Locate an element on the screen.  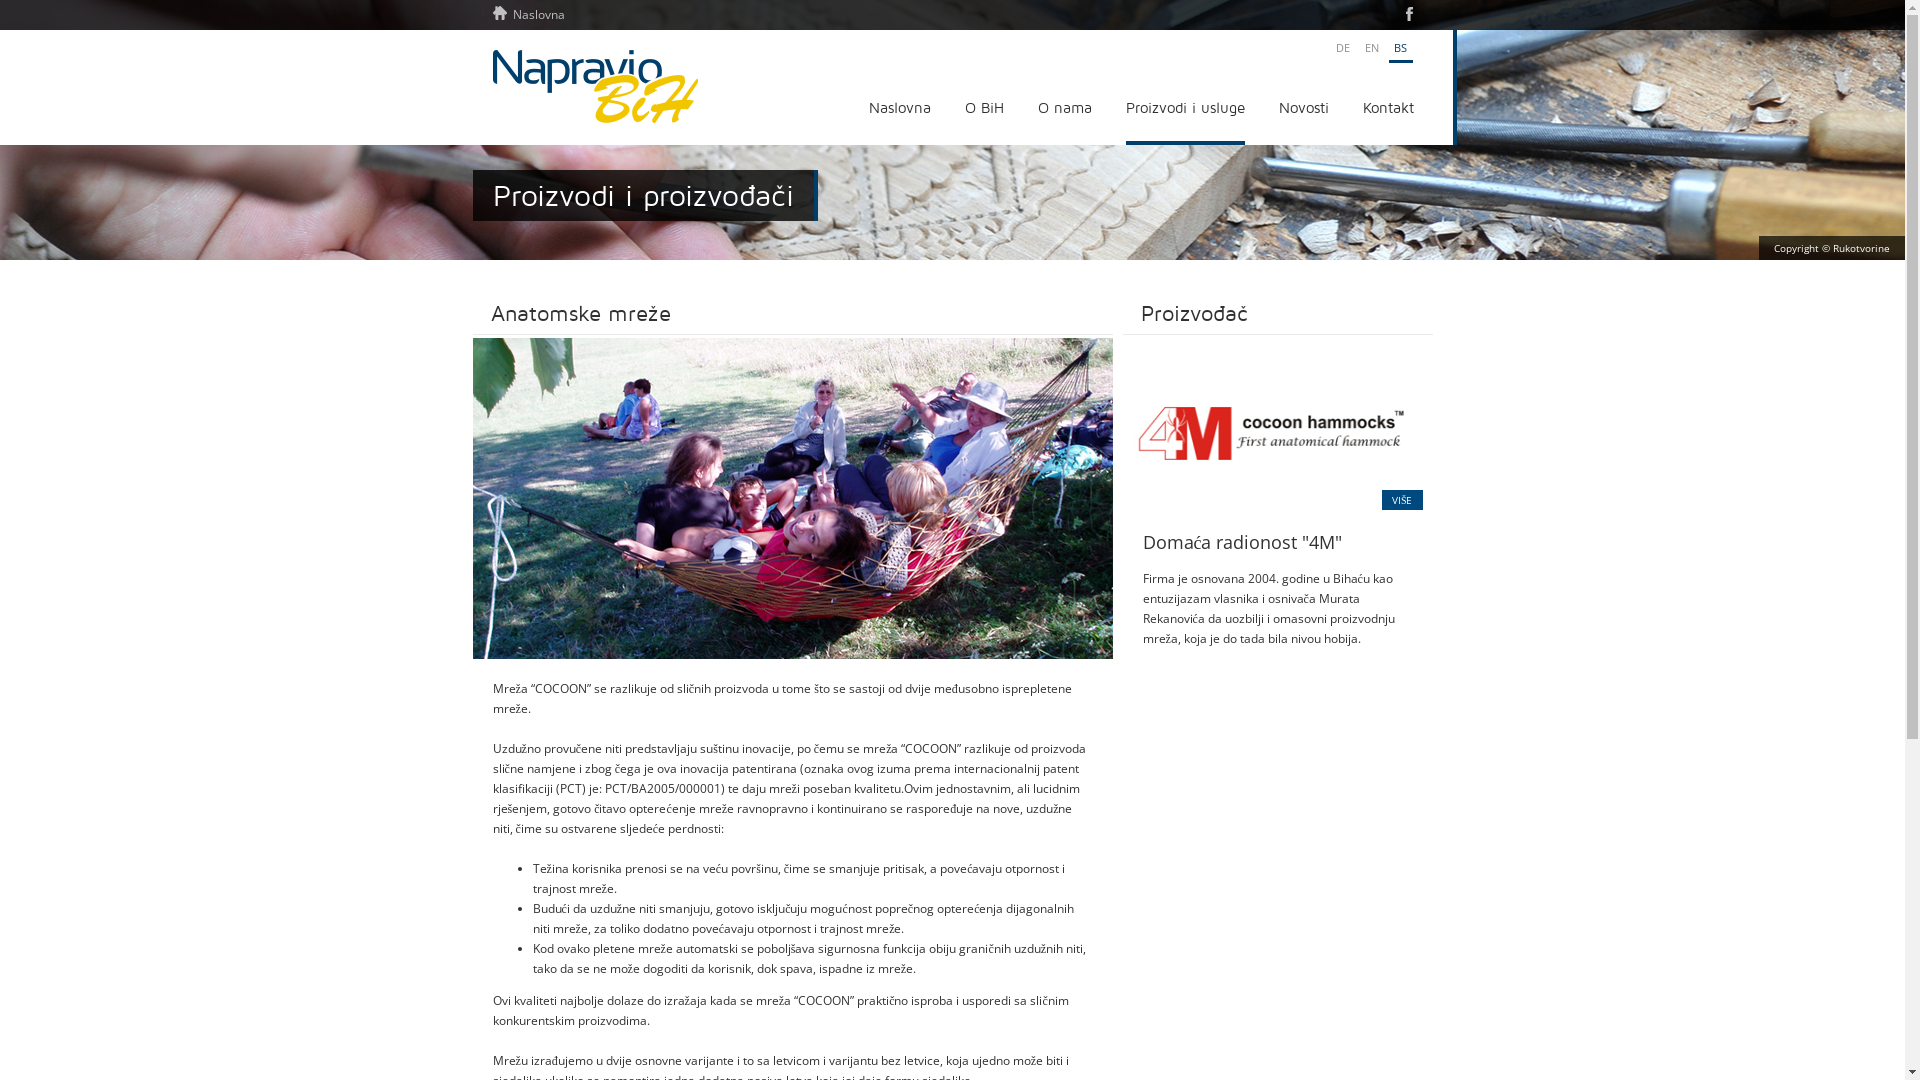
Naslovna is located at coordinates (899, 112).